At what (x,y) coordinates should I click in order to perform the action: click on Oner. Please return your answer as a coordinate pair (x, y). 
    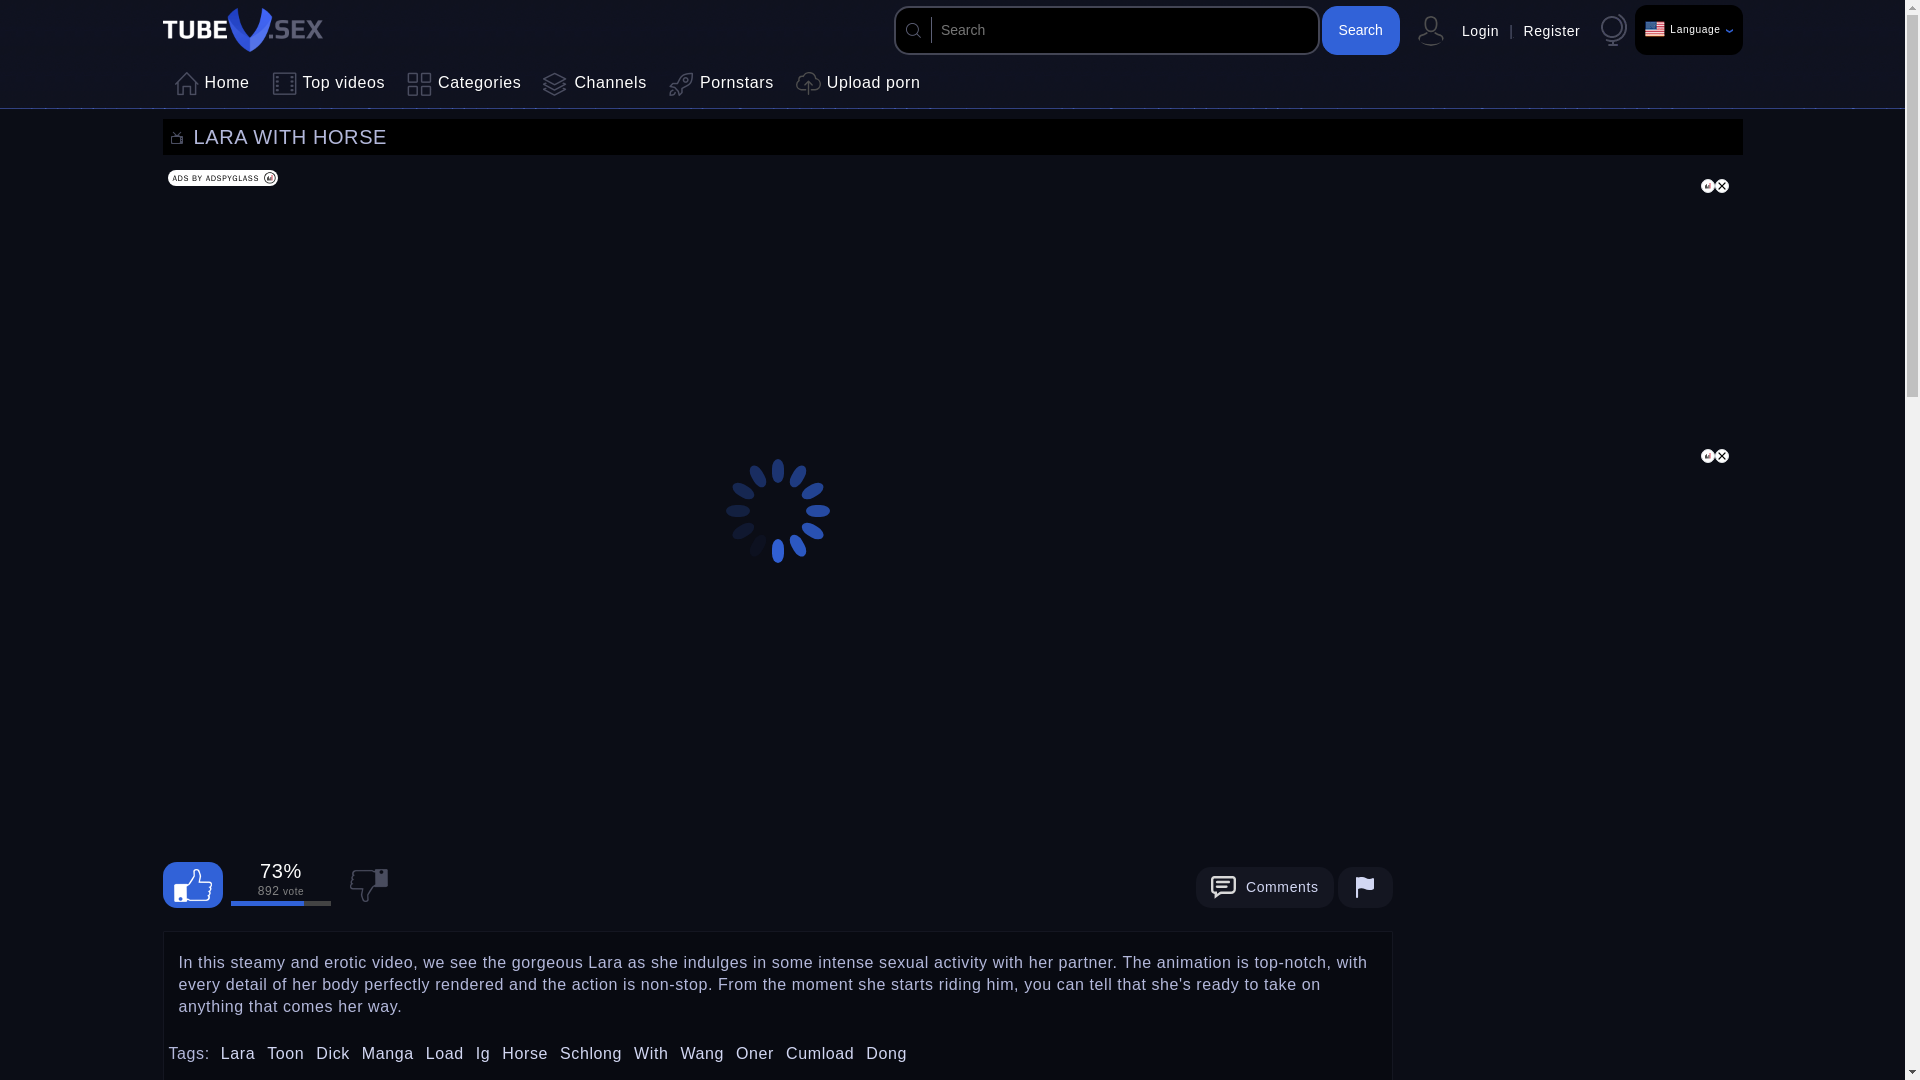
    Looking at the image, I should click on (754, 1054).